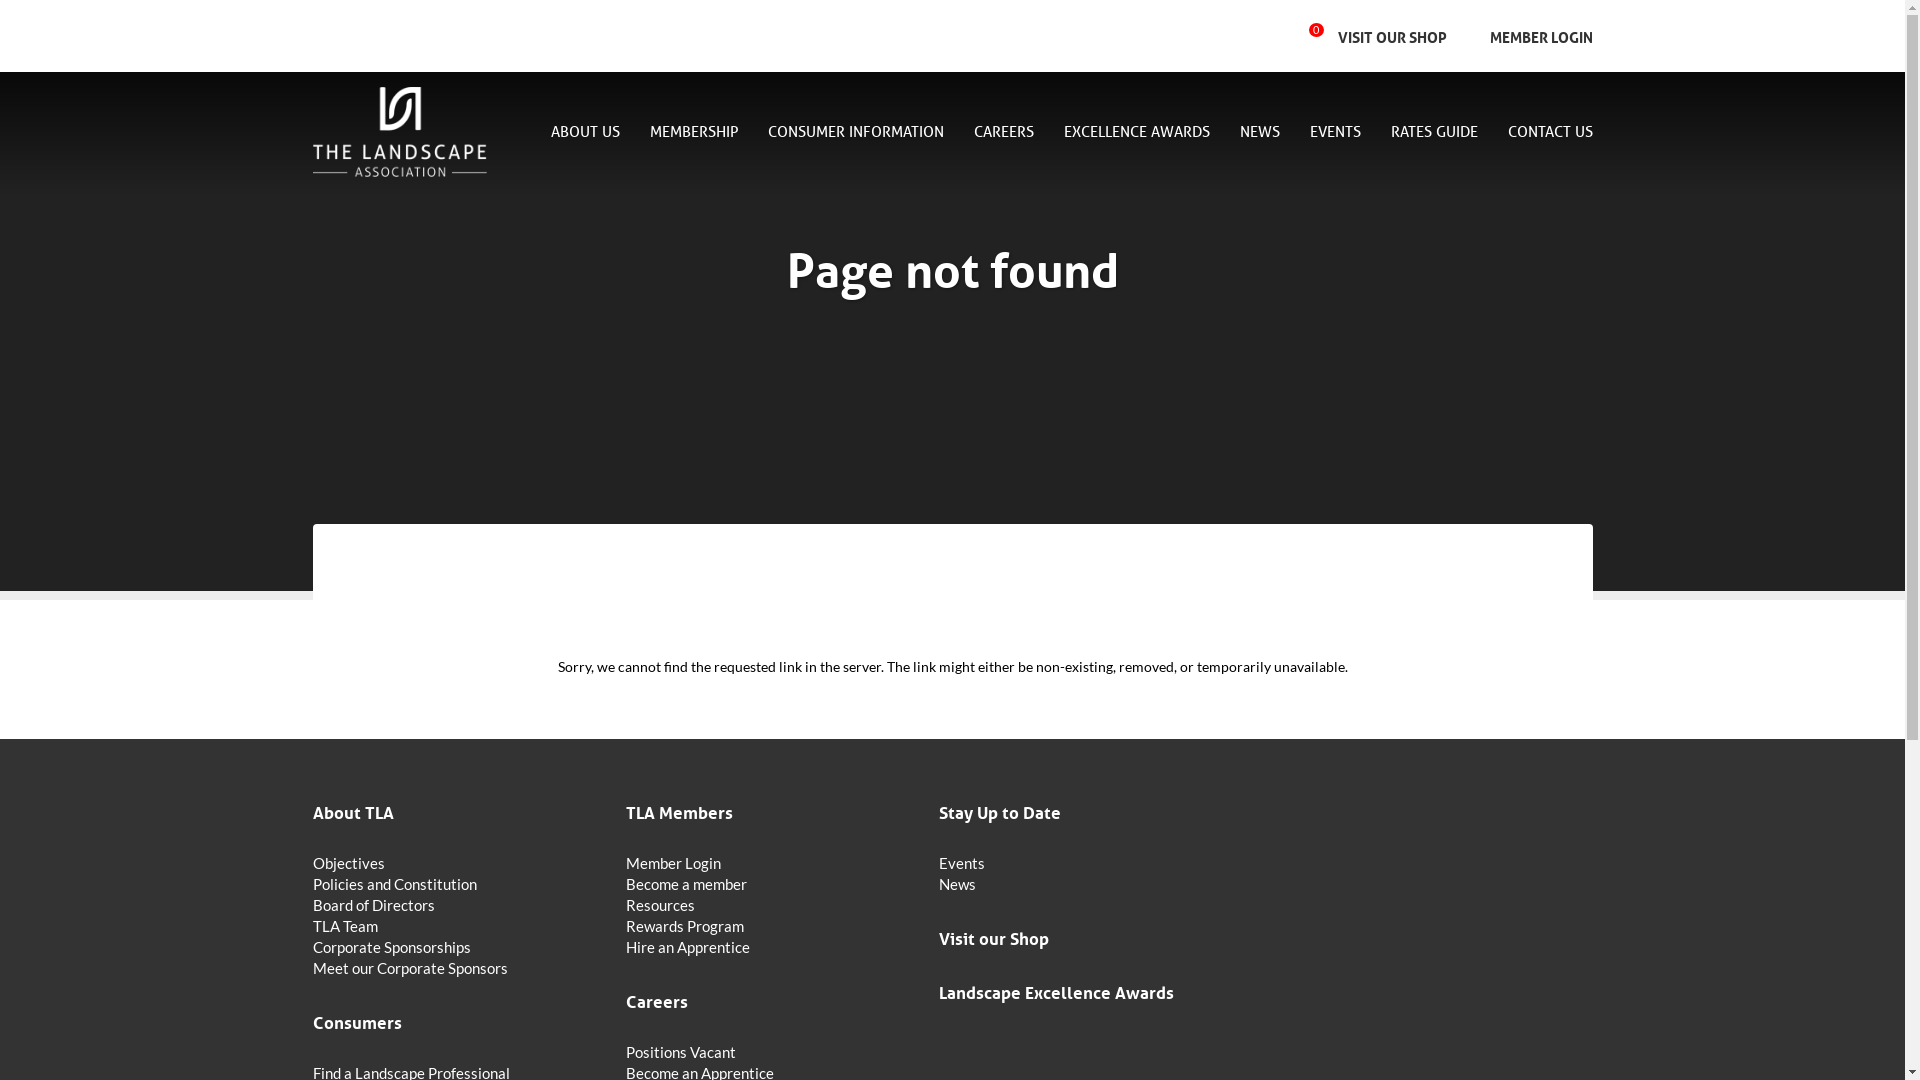  I want to click on Board of Directors, so click(456, 906).